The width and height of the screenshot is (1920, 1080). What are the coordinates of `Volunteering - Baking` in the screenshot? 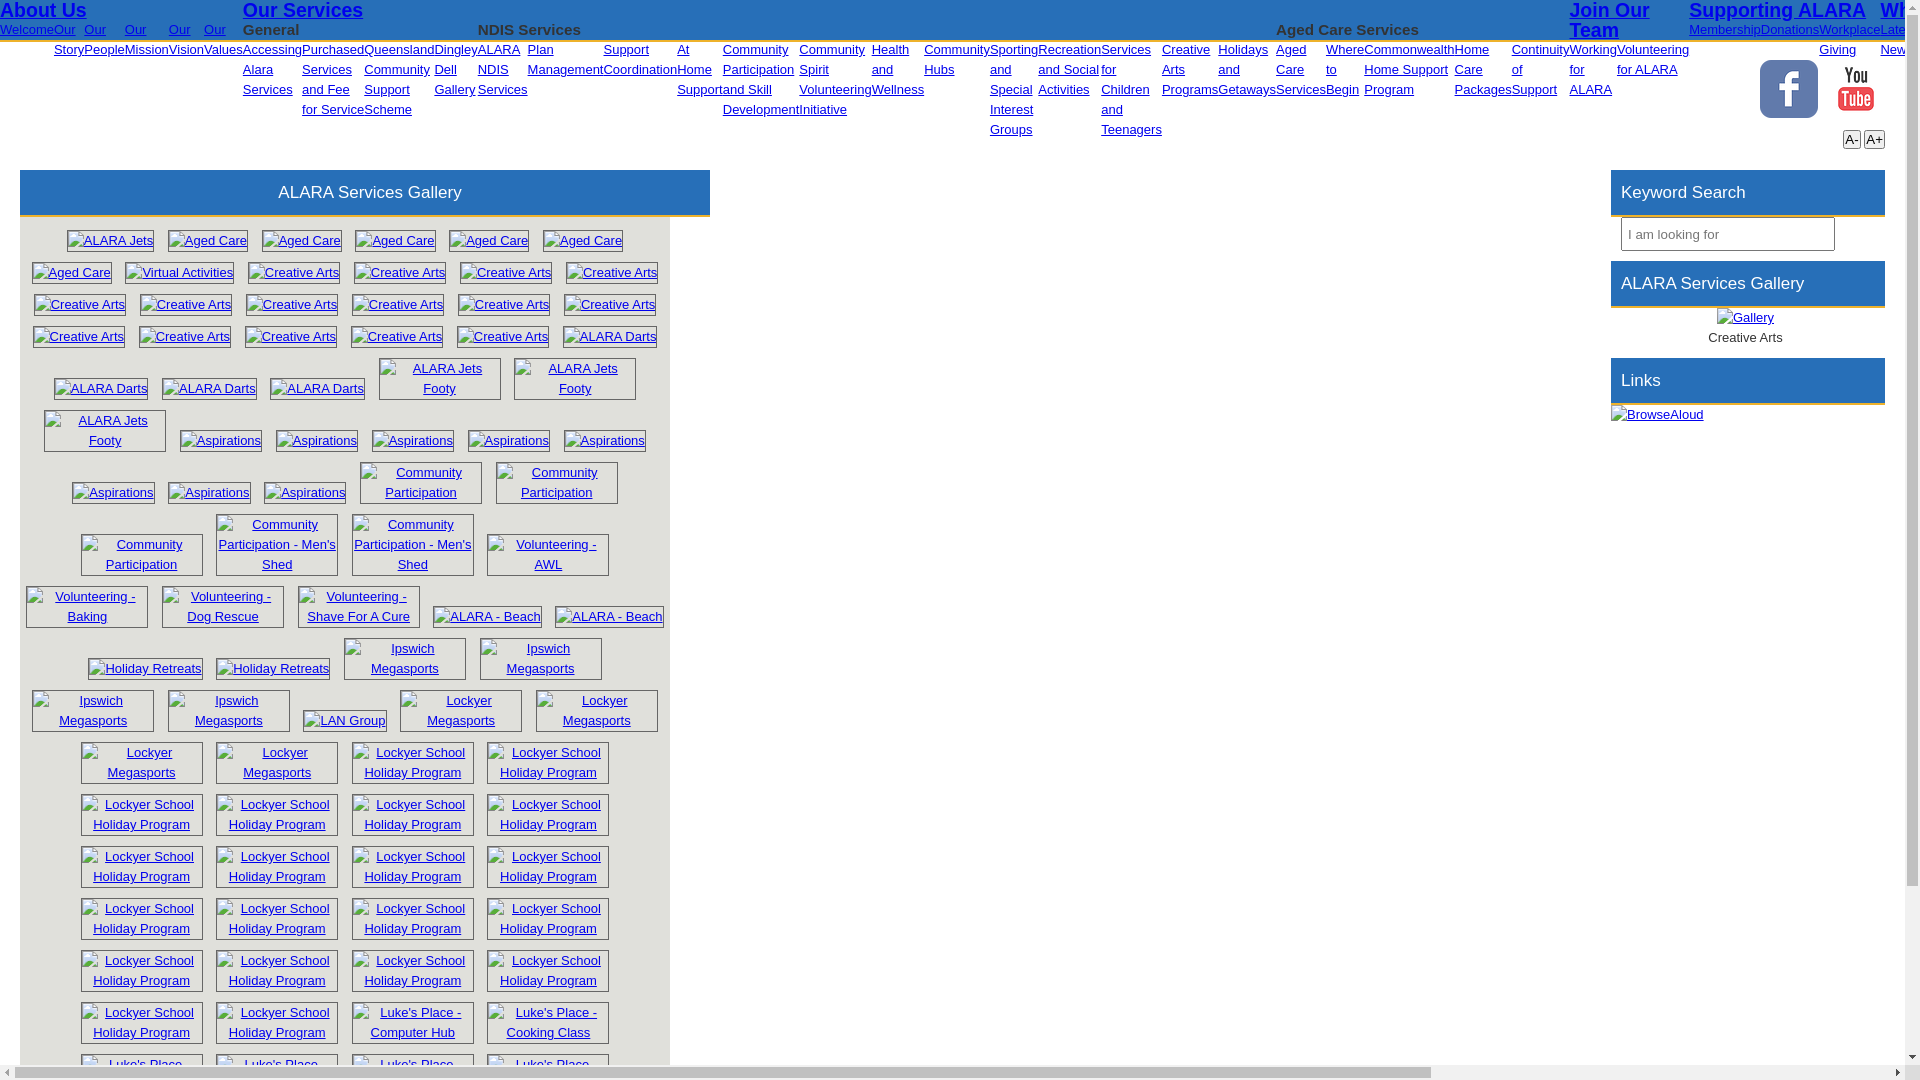 It's located at (87, 616).